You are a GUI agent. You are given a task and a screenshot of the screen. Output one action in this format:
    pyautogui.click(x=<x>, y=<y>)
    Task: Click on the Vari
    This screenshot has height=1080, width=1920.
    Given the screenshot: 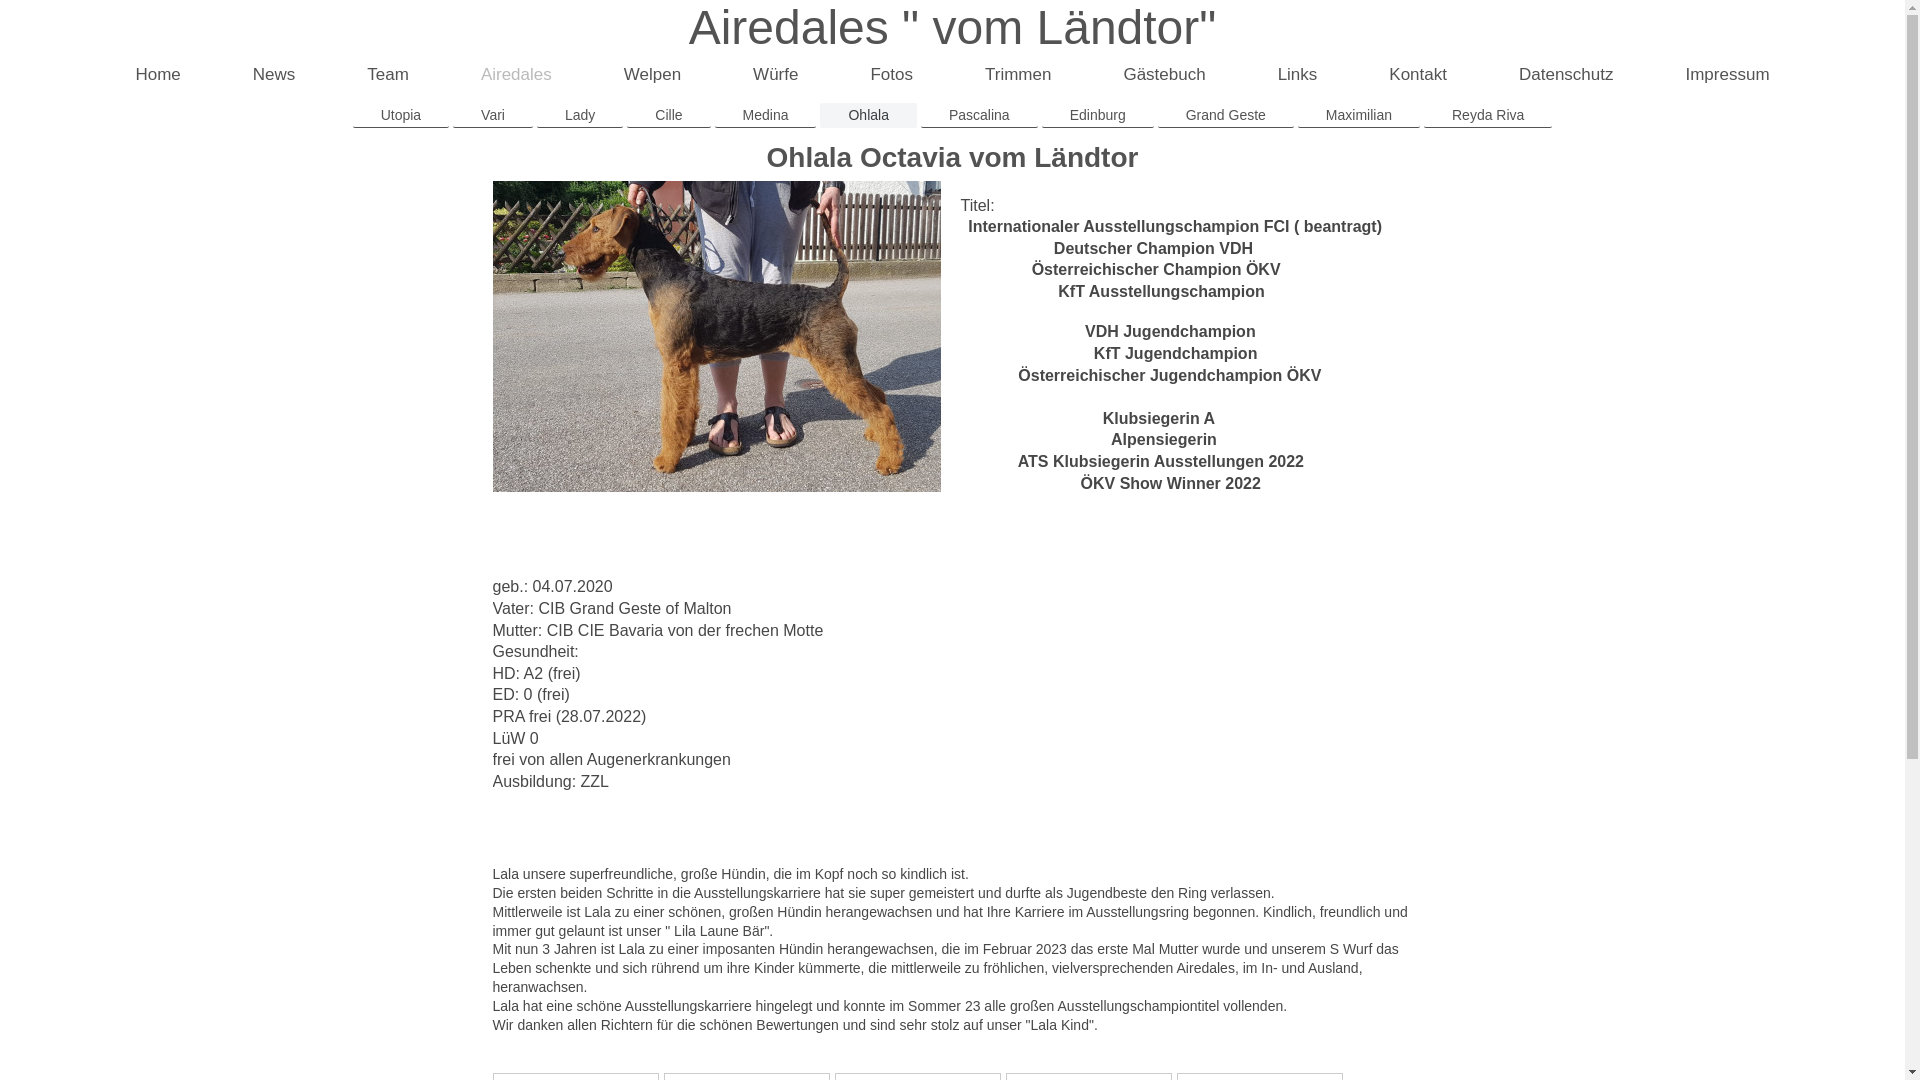 What is the action you would take?
    pyautogui.click(x=493, y=116)
    